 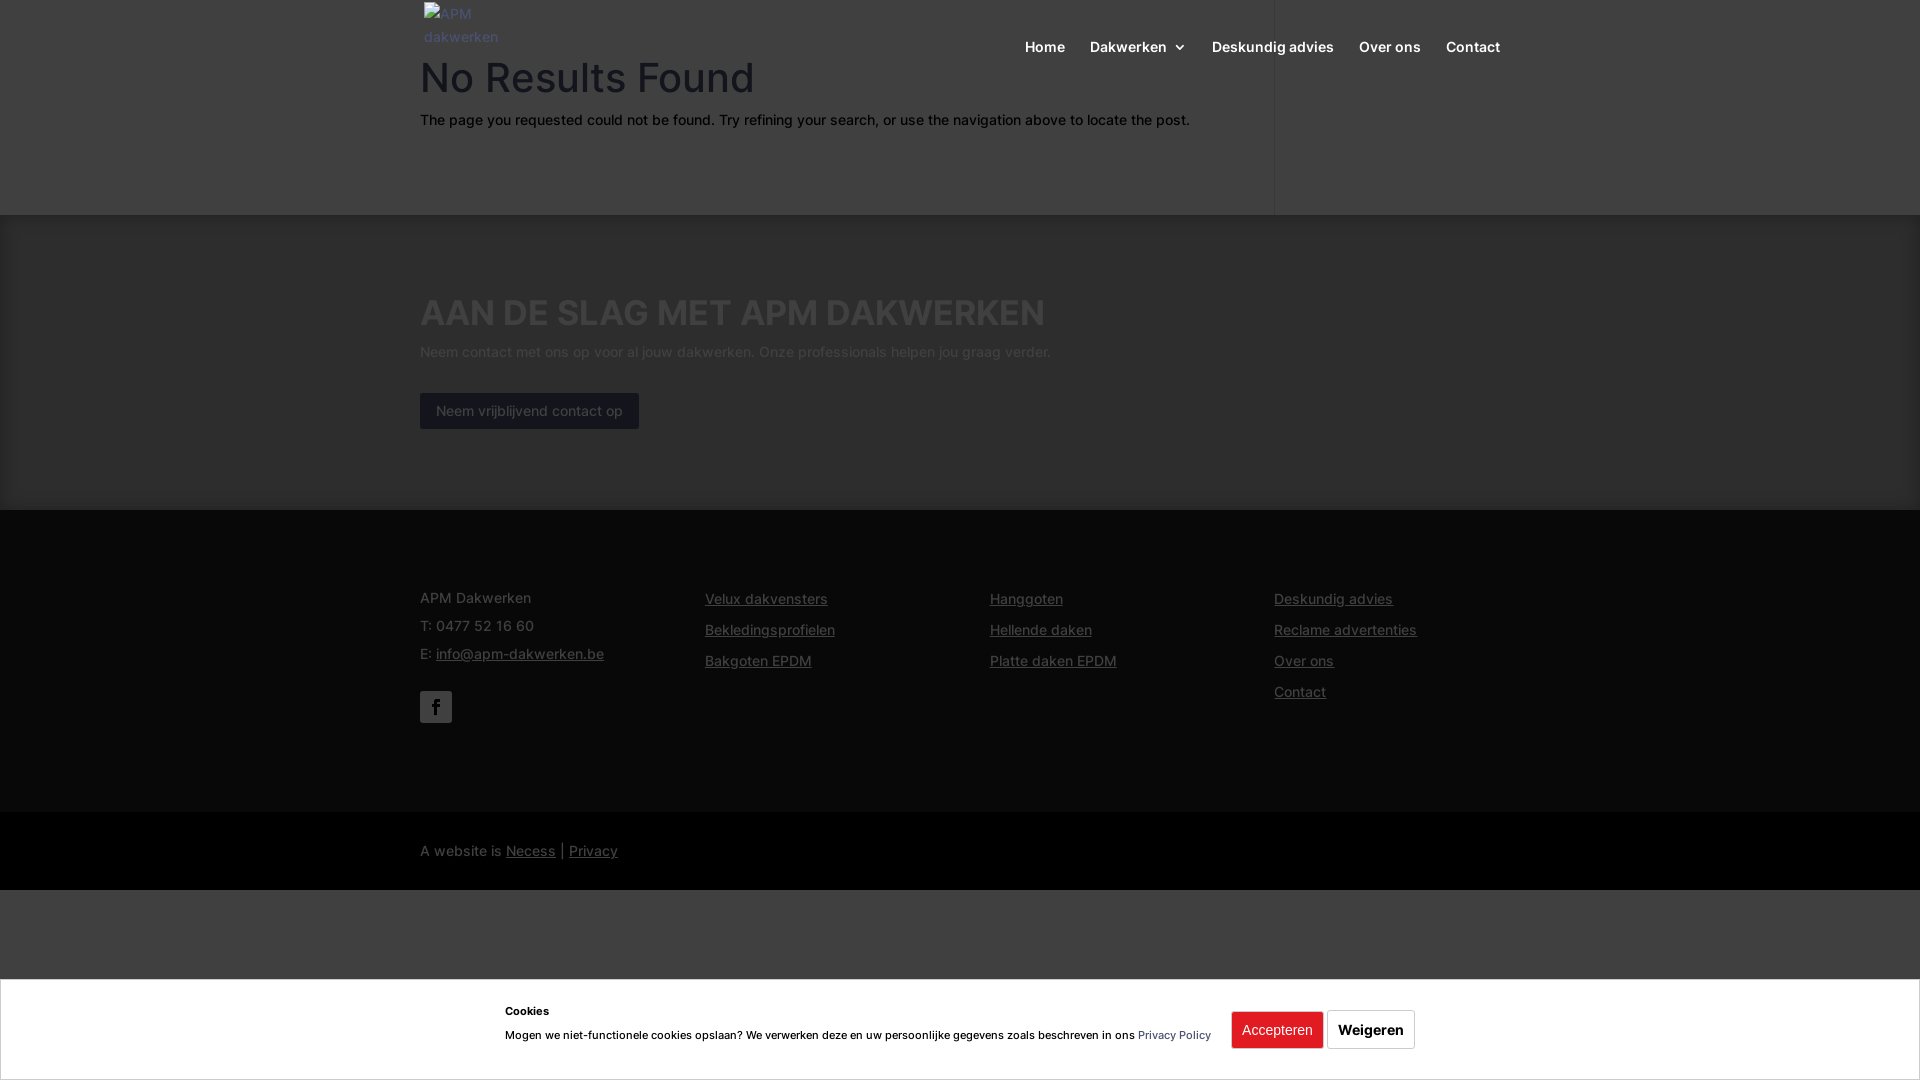 What do you see at coordinates (531, 850) in the screenshot?
I see `Necess` at bounding box center [531, 850].